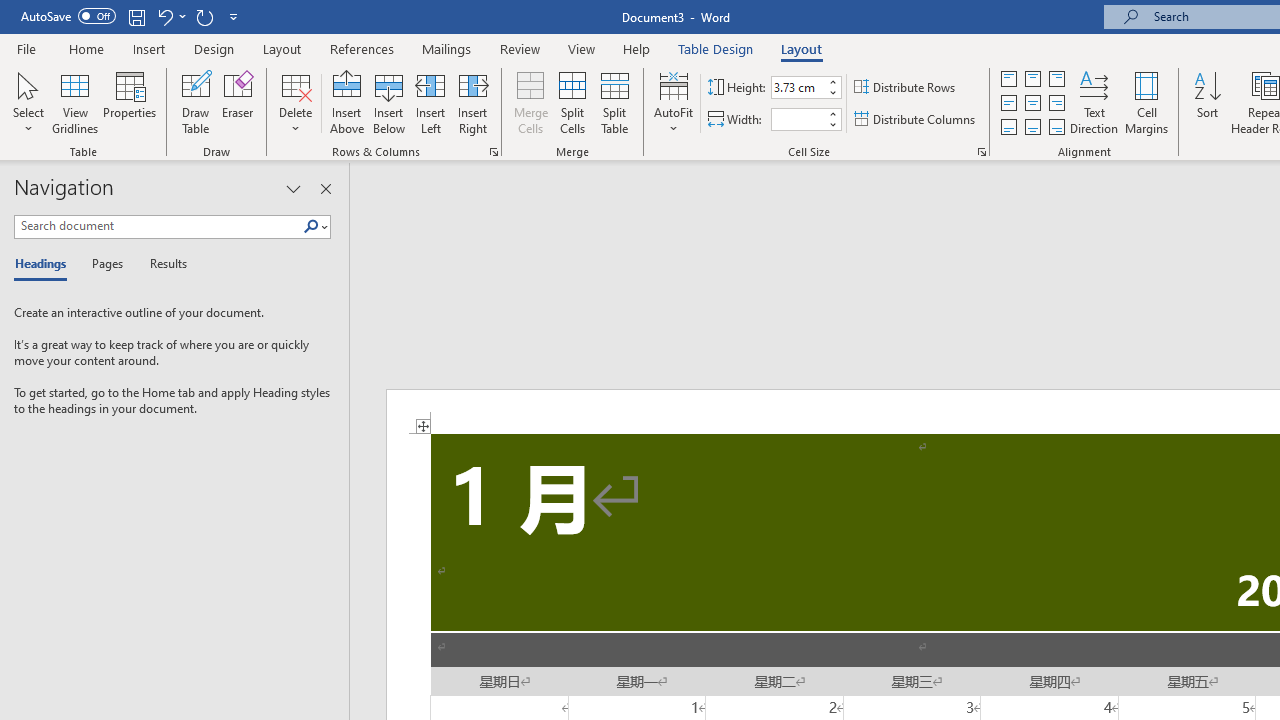 Image resolution: width=1280 pixels, height=720 pixels. I want to click on Distribute Rows, so click(906, 88).